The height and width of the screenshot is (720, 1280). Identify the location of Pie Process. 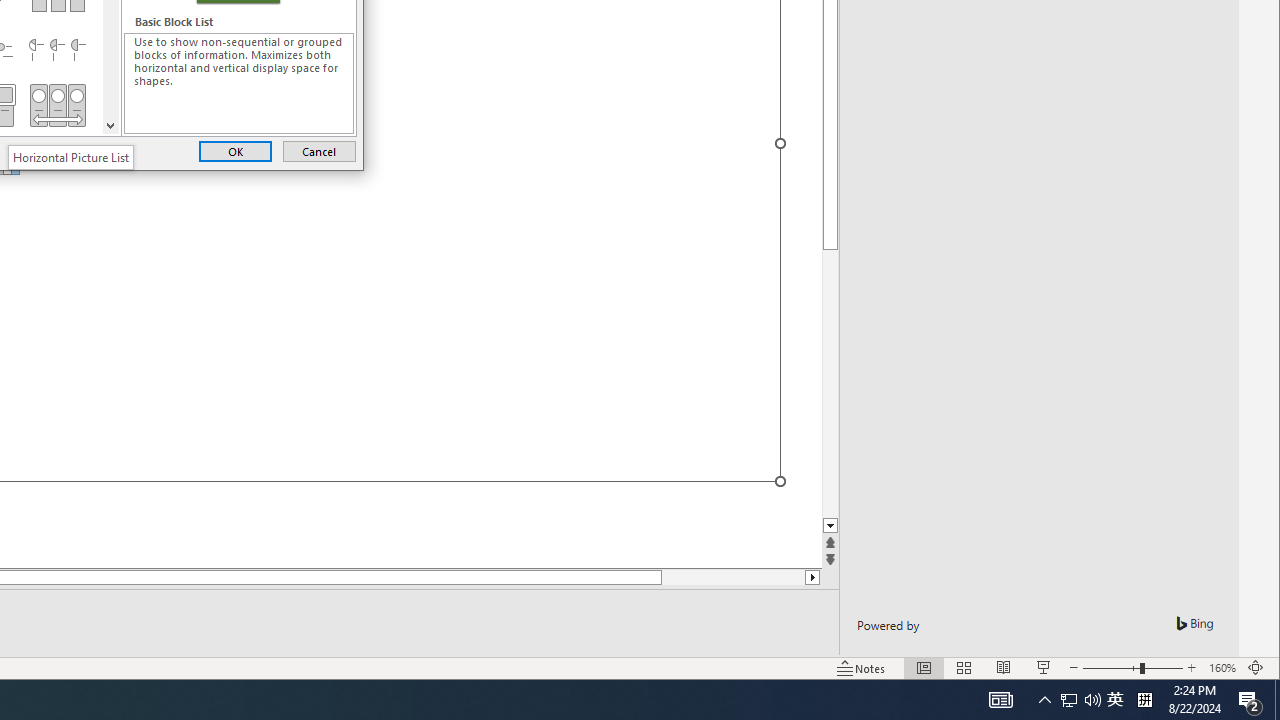
(57, 50).